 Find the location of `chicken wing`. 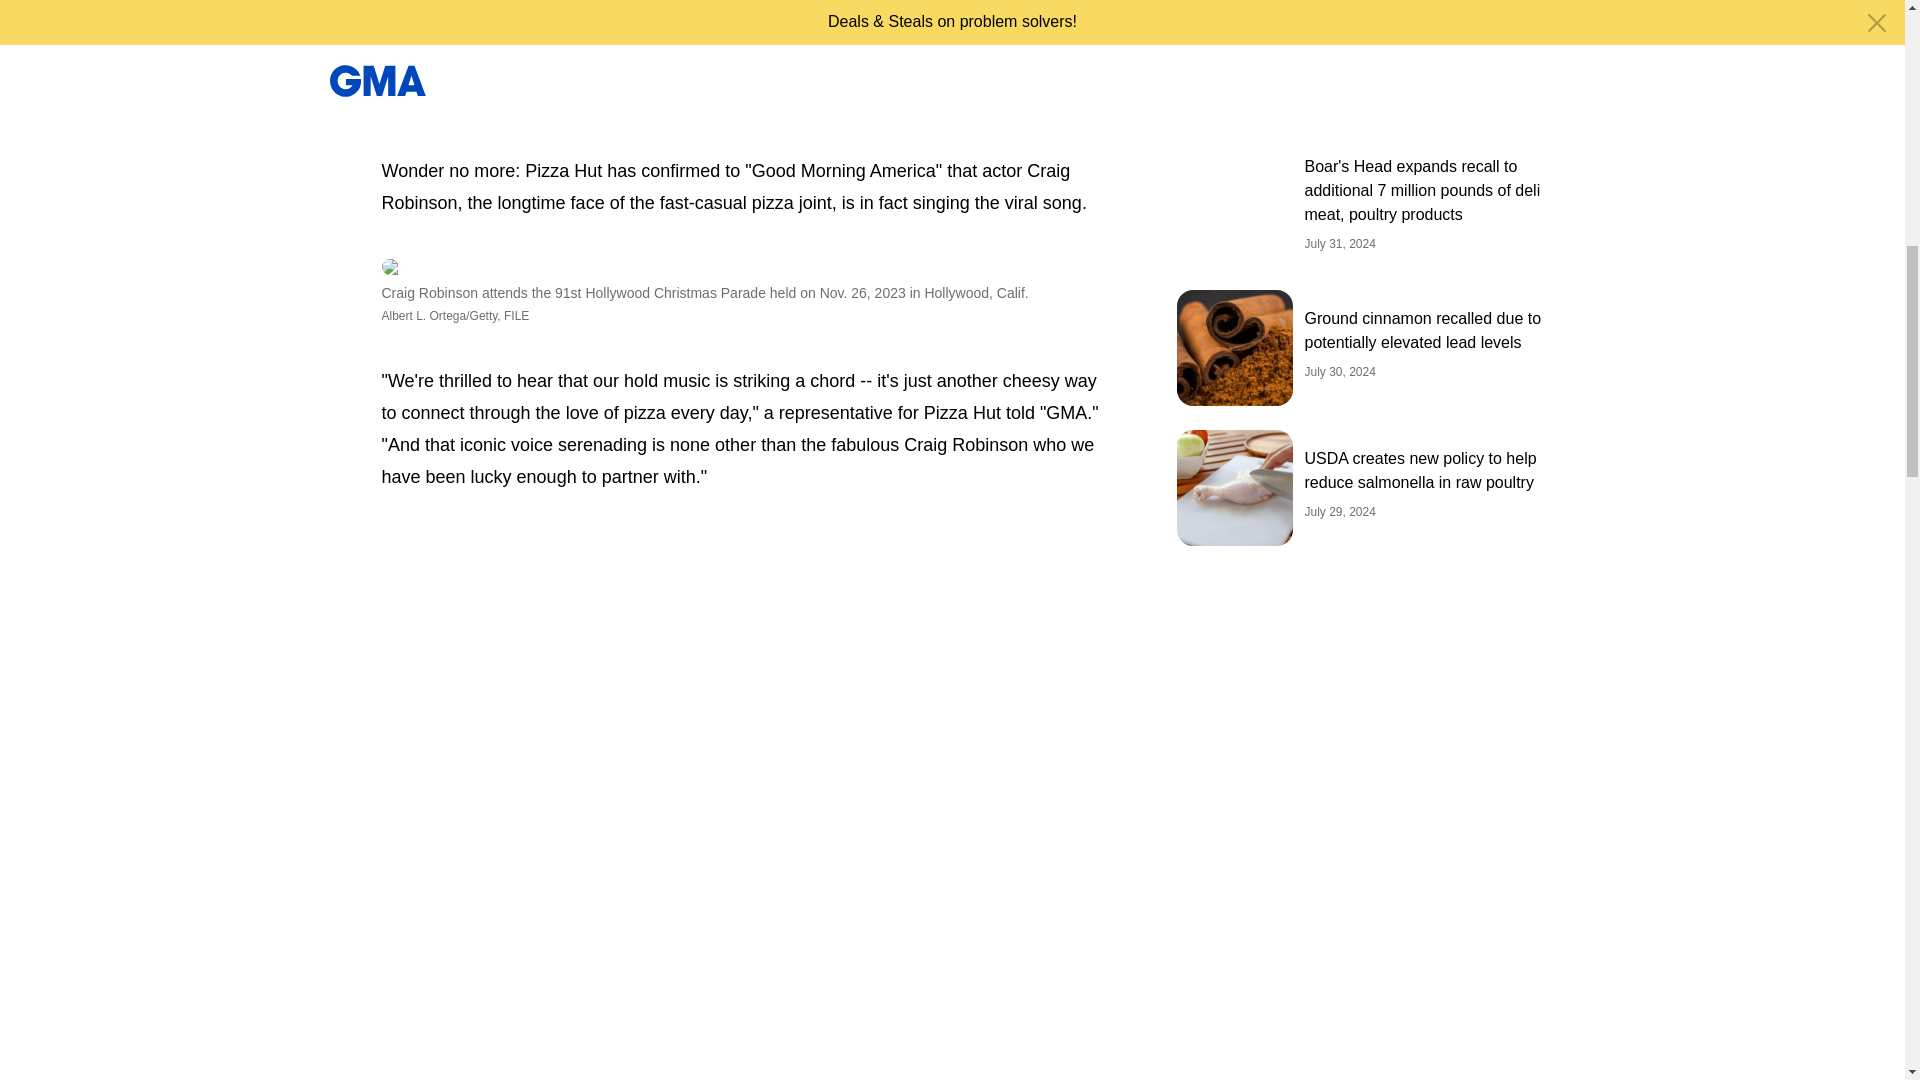

chicken wing is located at coordinates (728, 83).